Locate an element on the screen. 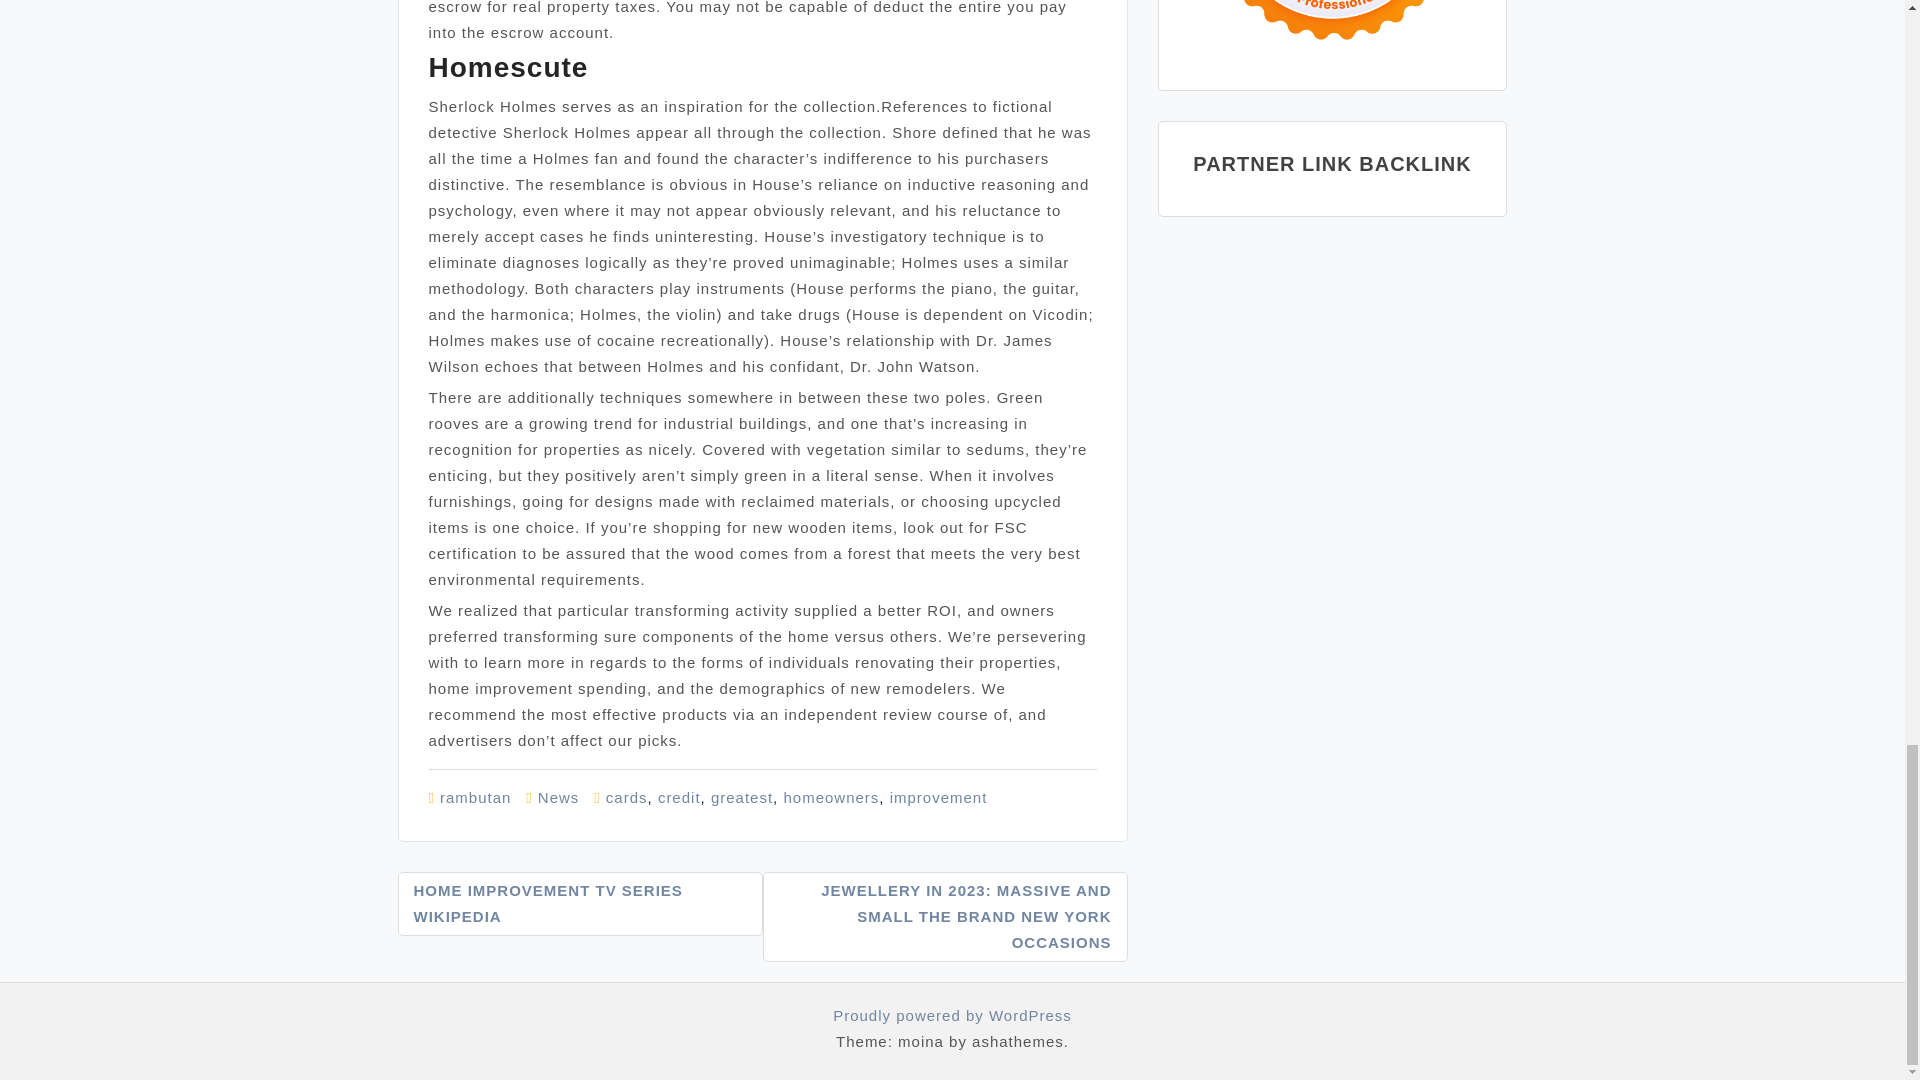 The height and width of the screenshot is (1080, 1920). Seedbacklink is located at coordinates (1332, 30).